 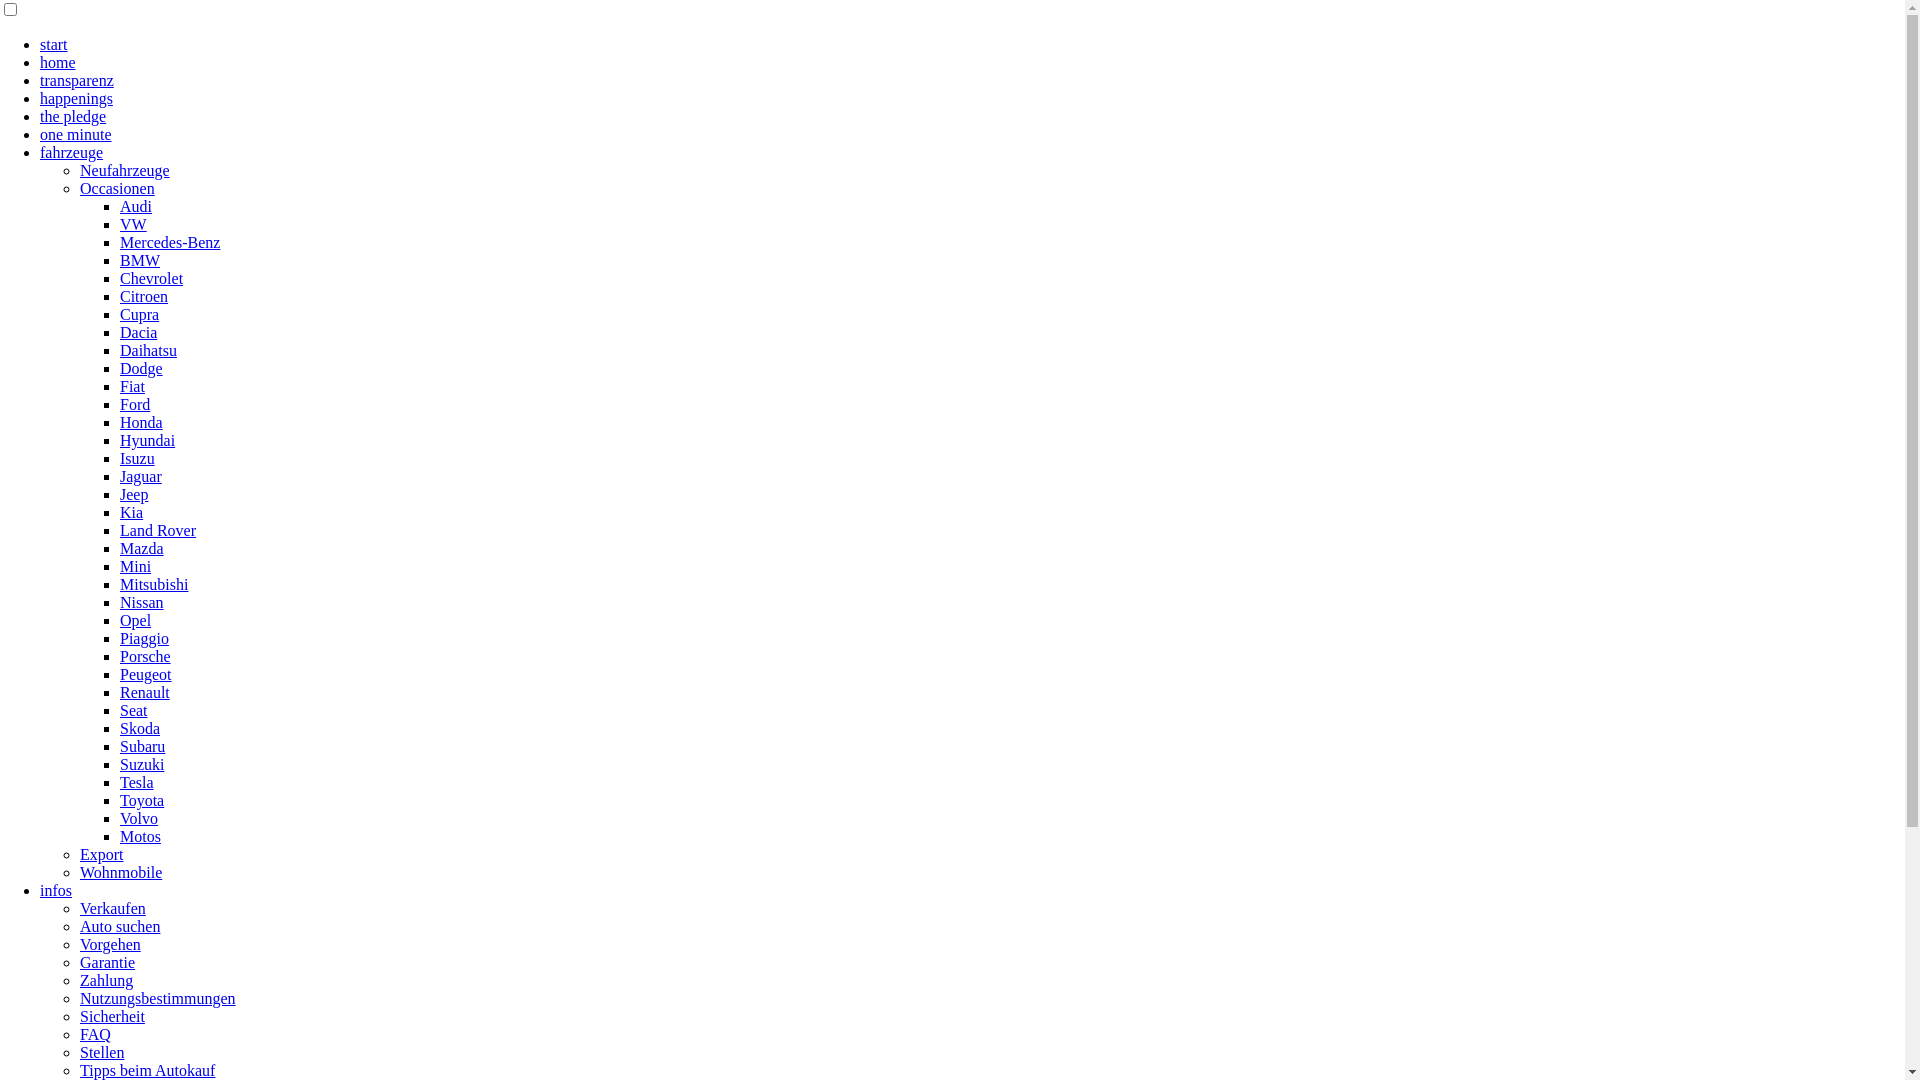 What do you see at coordinates (146, 656) in the screenshot?
I see `Porsche` at bounding box center [146, 656].